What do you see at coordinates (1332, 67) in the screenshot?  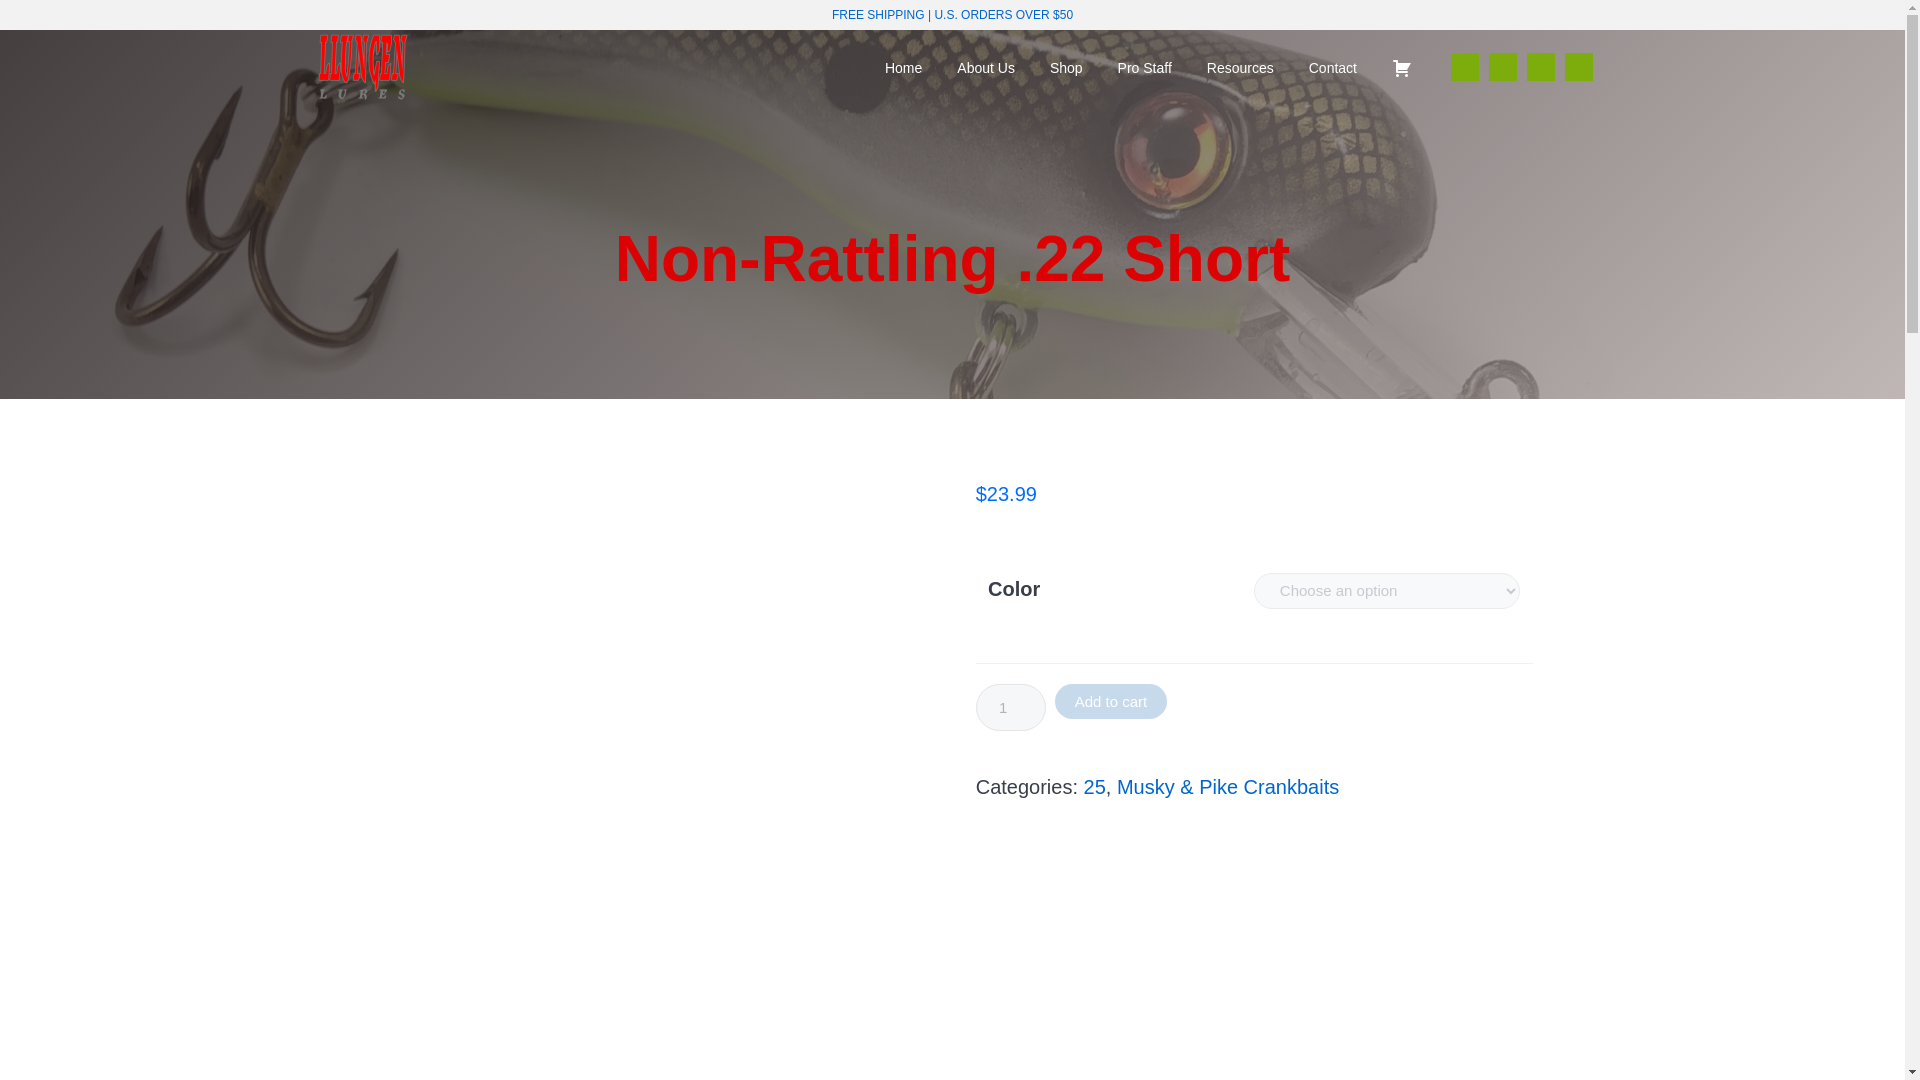 I see `Contact` at bounding box center [1332, 67].